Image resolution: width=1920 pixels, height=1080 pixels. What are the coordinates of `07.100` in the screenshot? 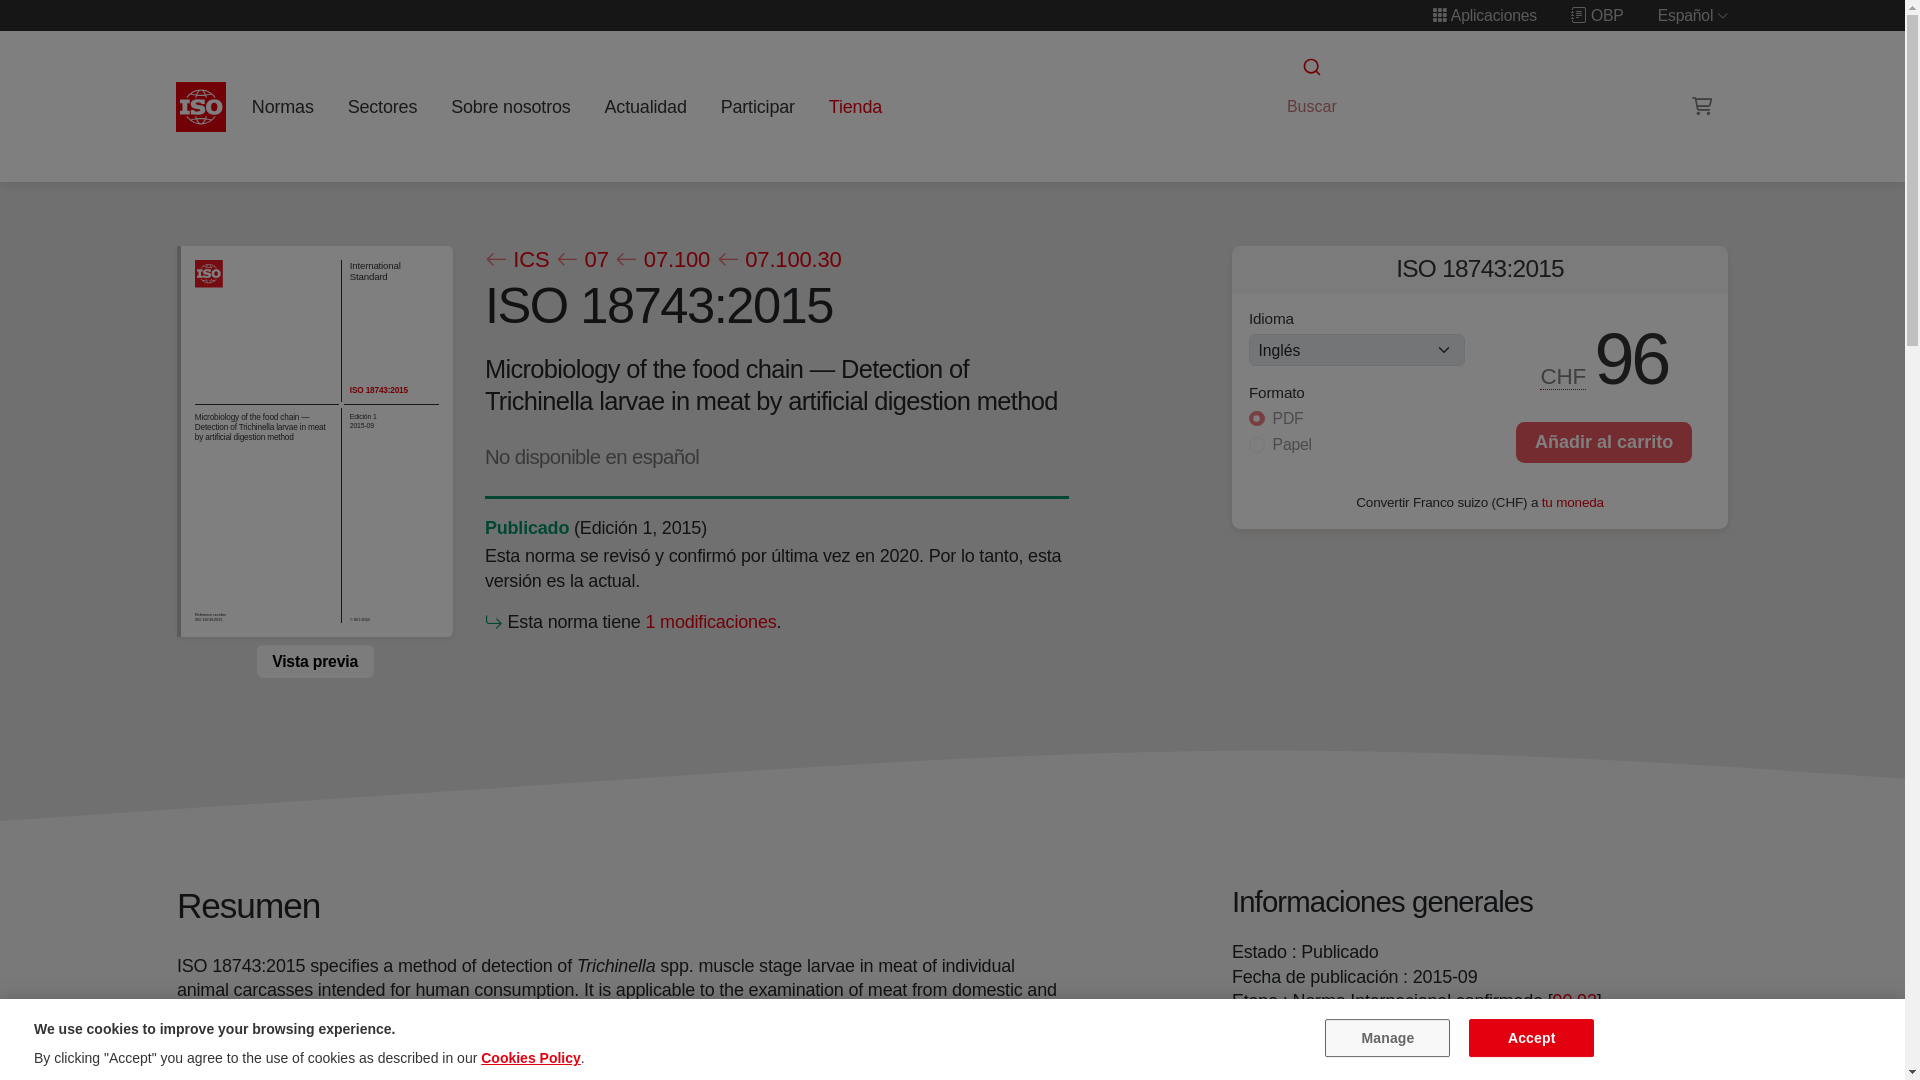 It's located at (662, 260).